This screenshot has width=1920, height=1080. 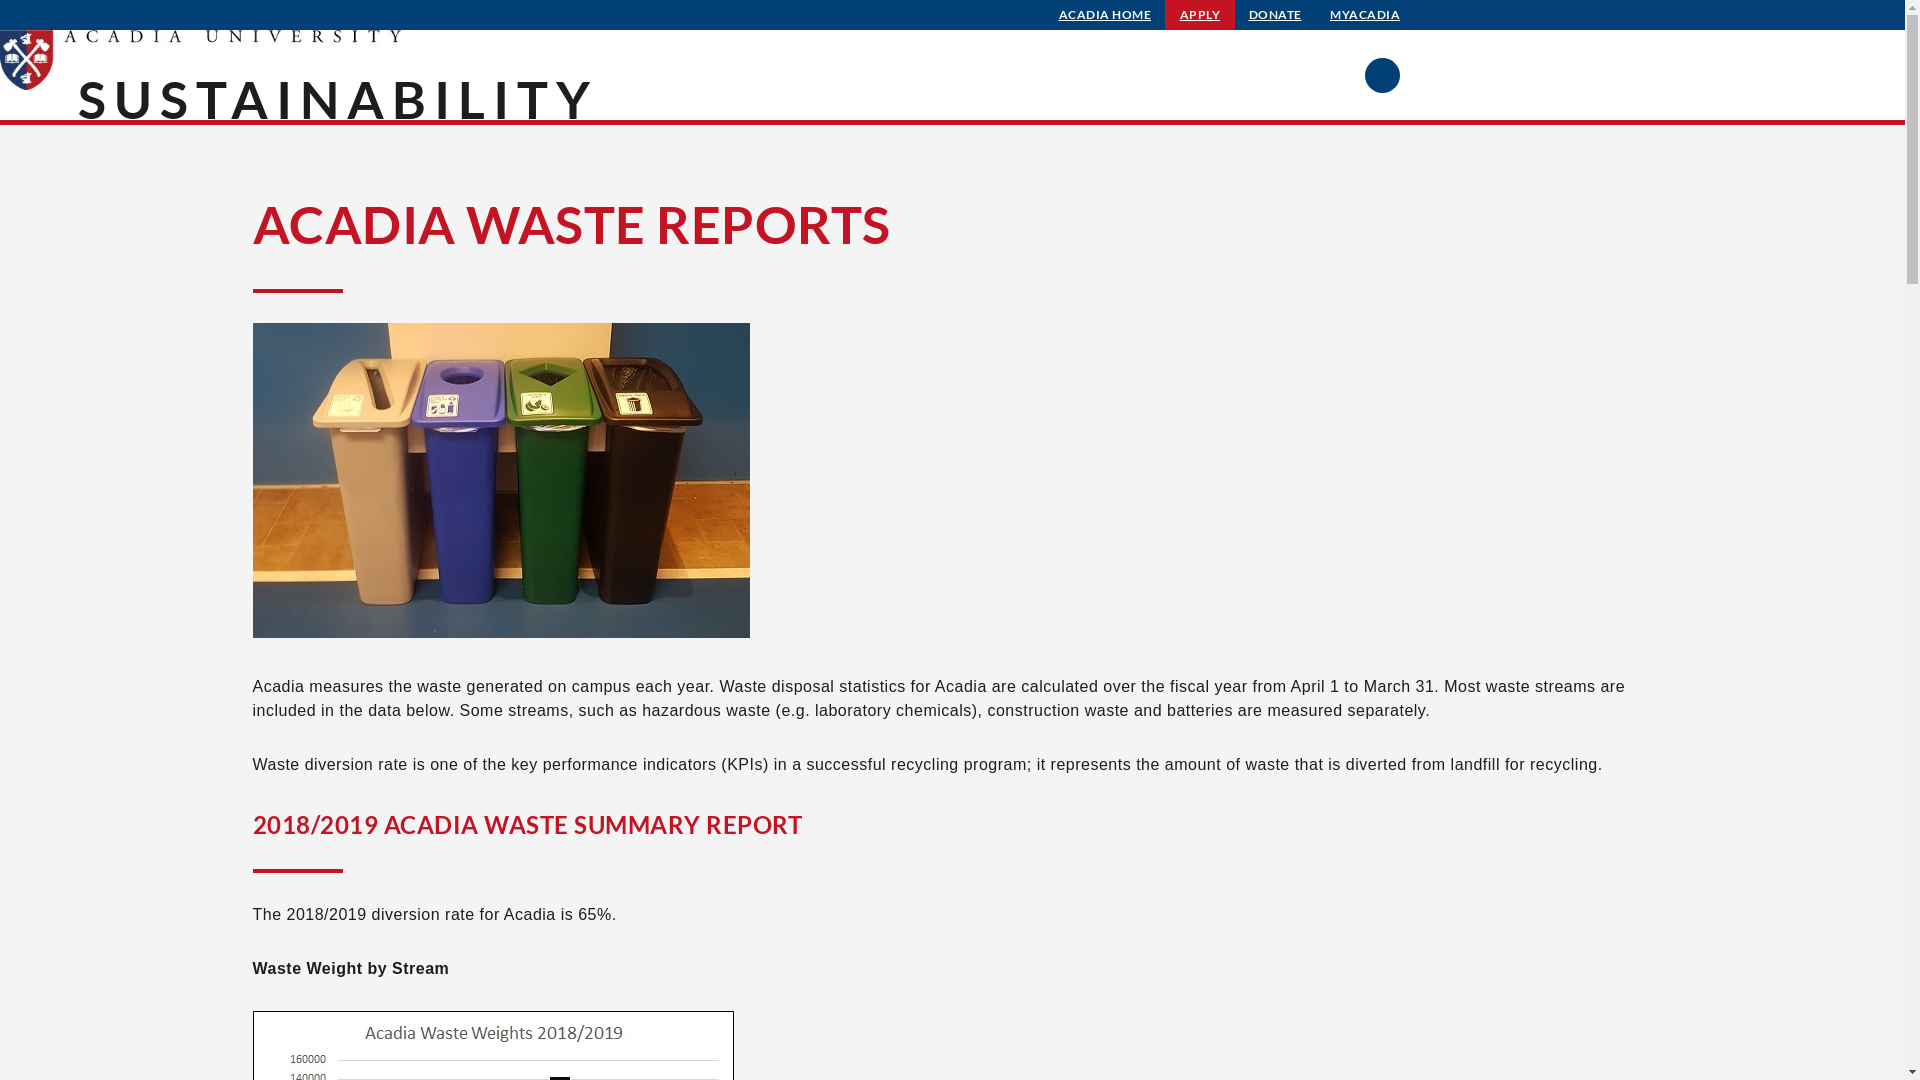 I want to click on APPLY, so click(x=1200, y=15).